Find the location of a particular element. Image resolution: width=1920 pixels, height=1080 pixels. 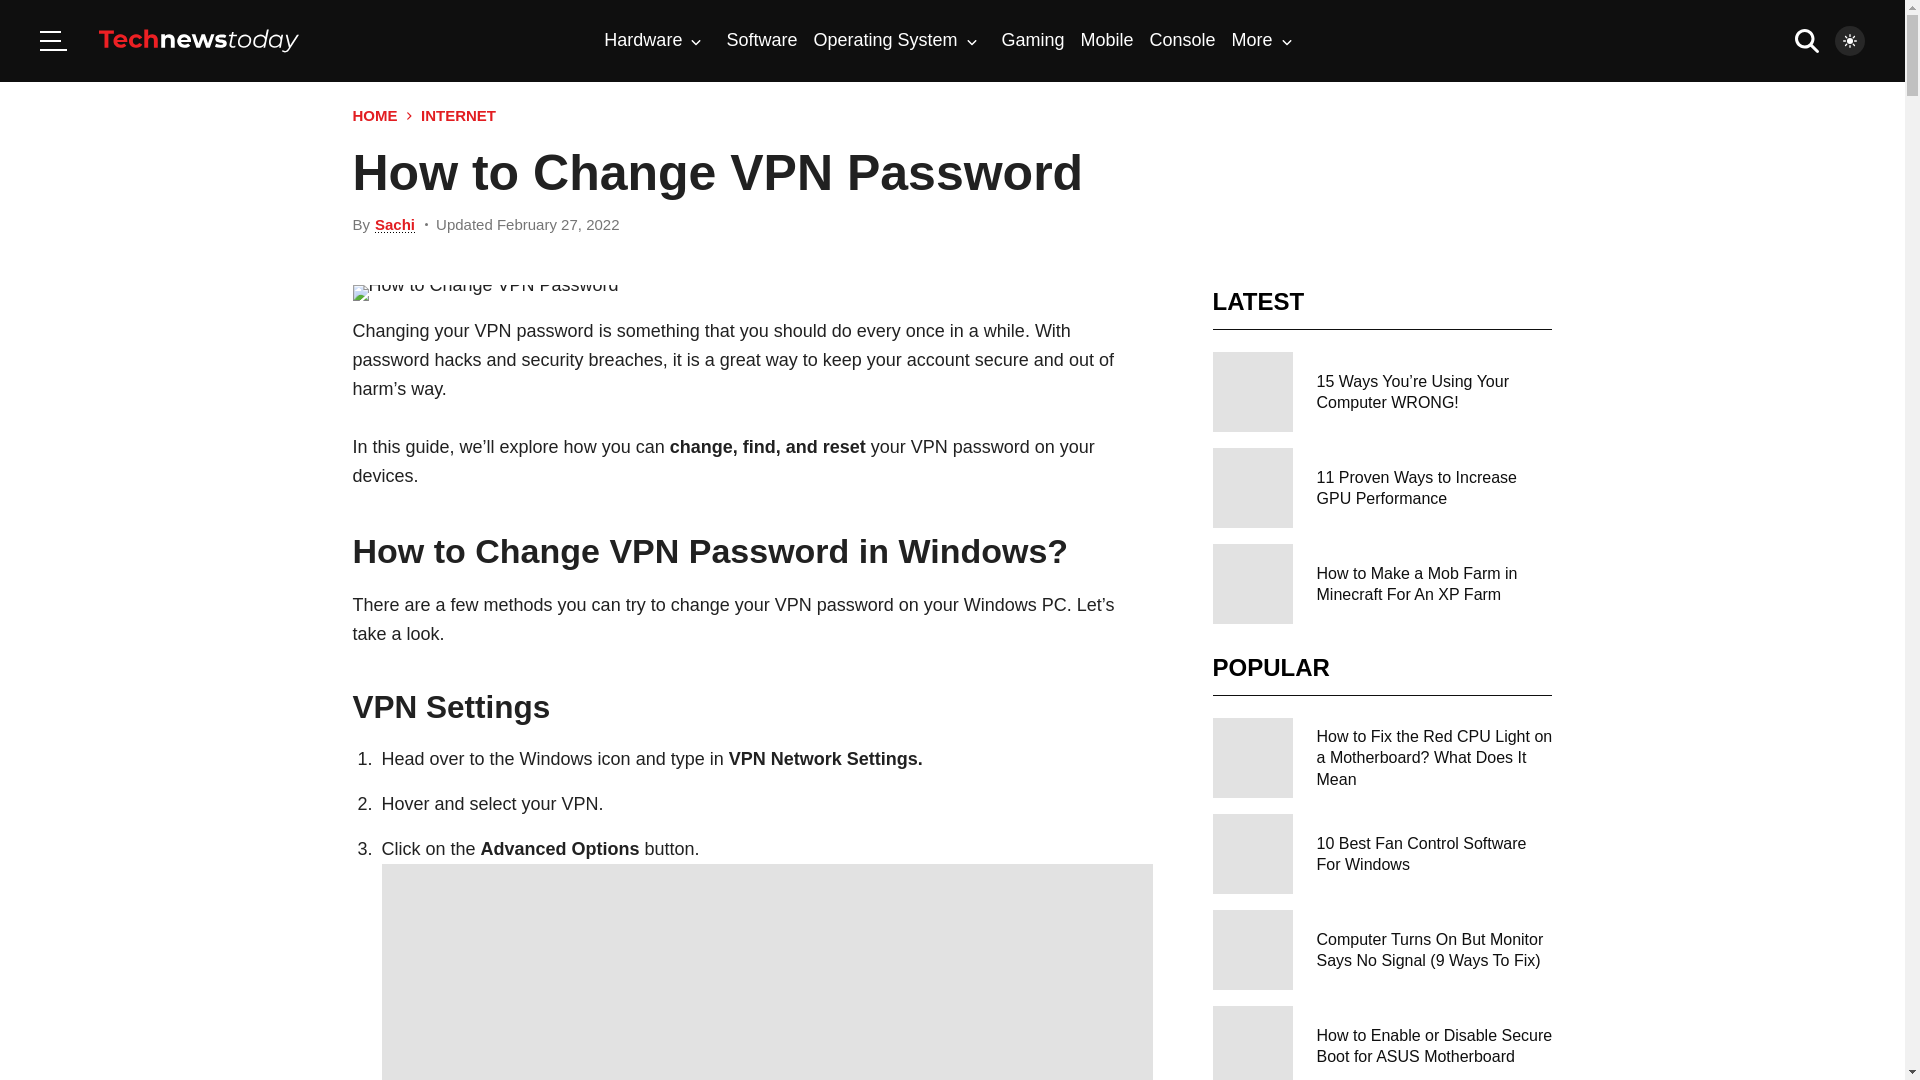

Mobile is located at coordinates (1107, 40).